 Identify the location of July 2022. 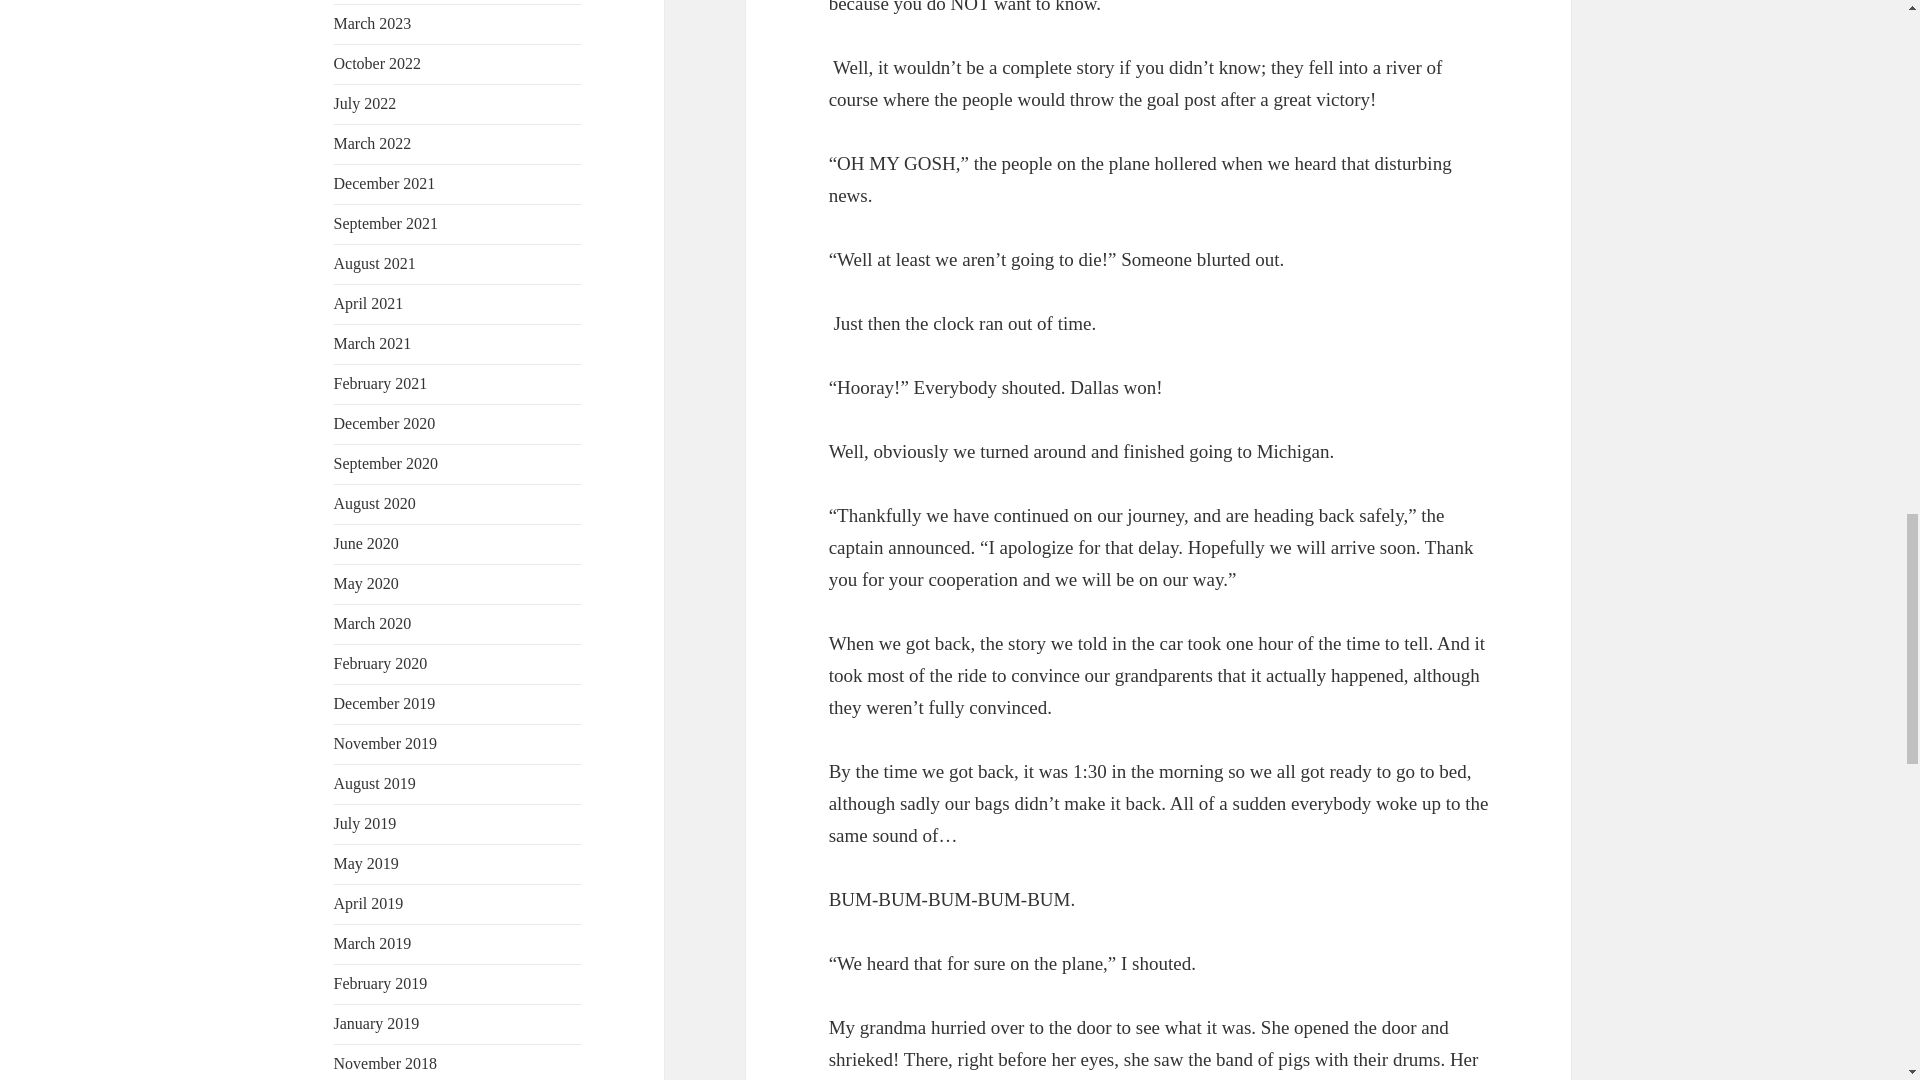
(366, 104).